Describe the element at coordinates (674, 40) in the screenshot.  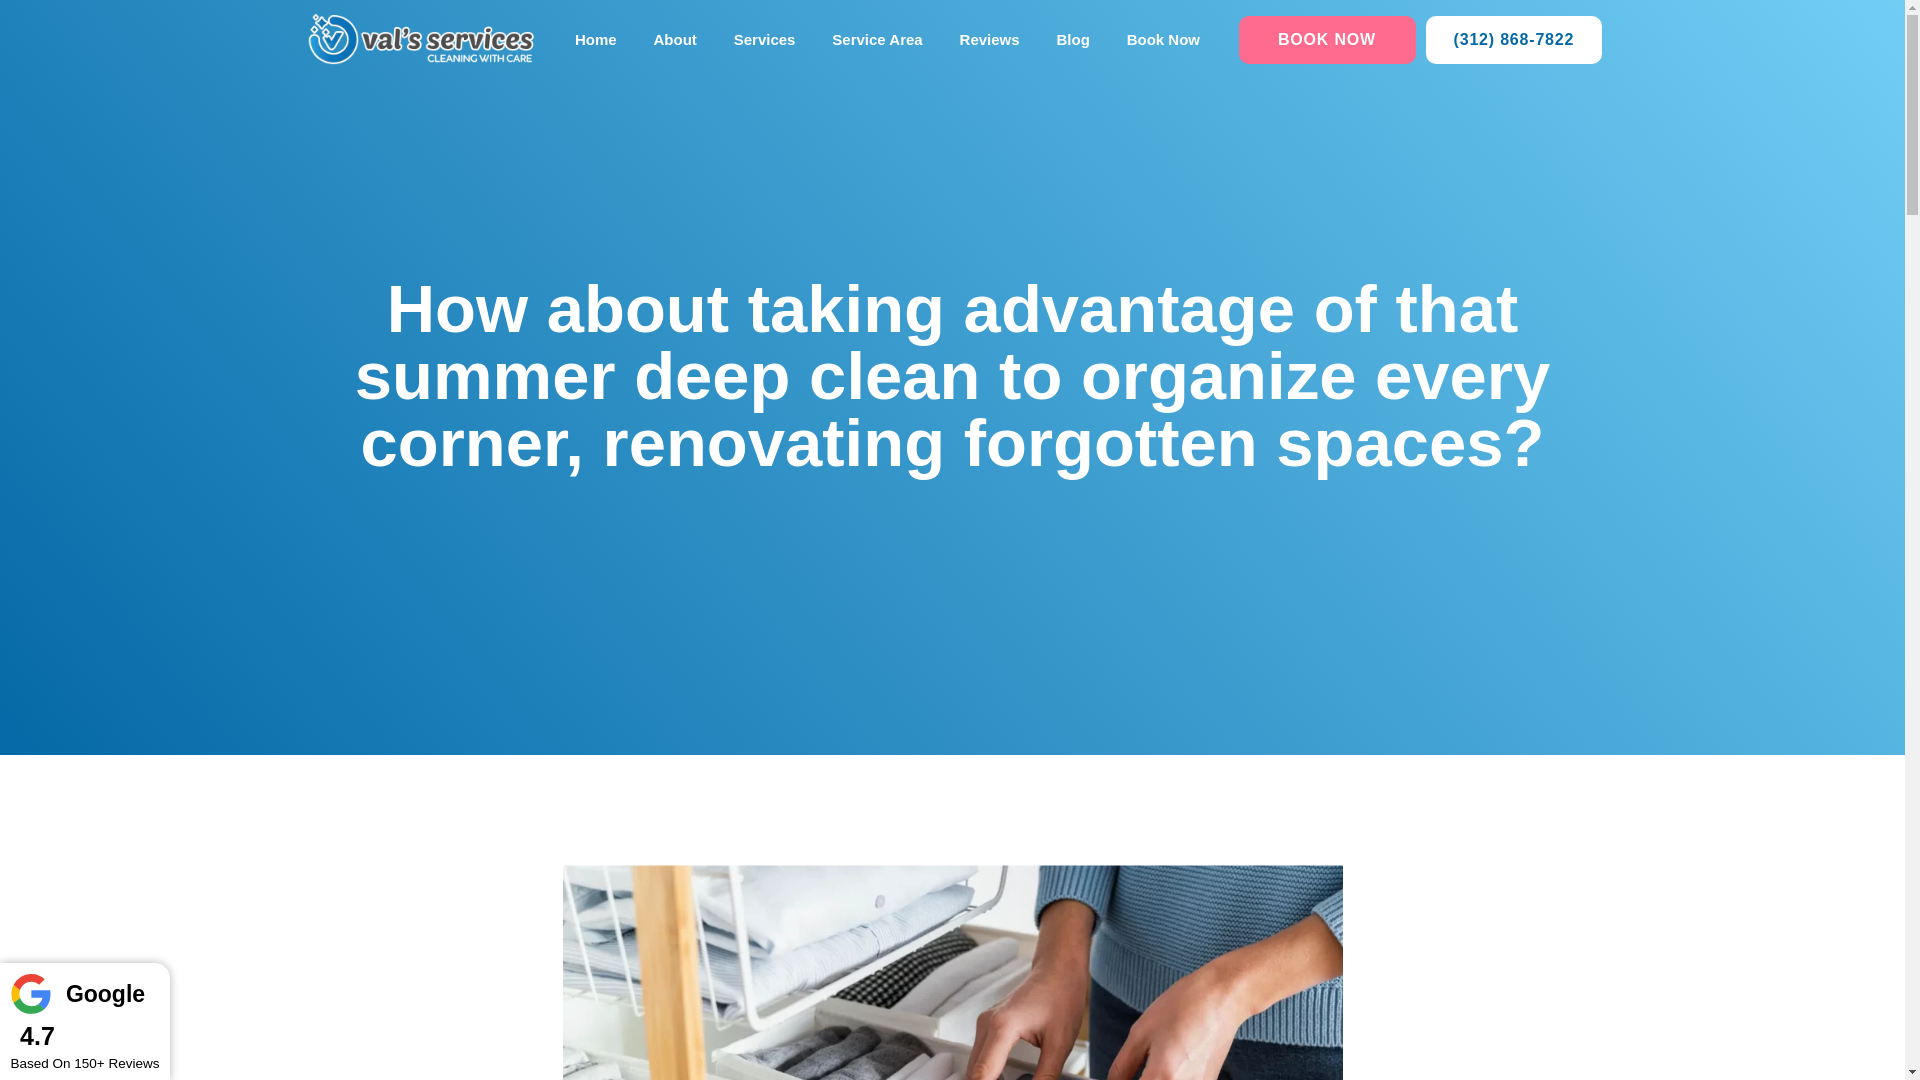
I see `About` at that location.